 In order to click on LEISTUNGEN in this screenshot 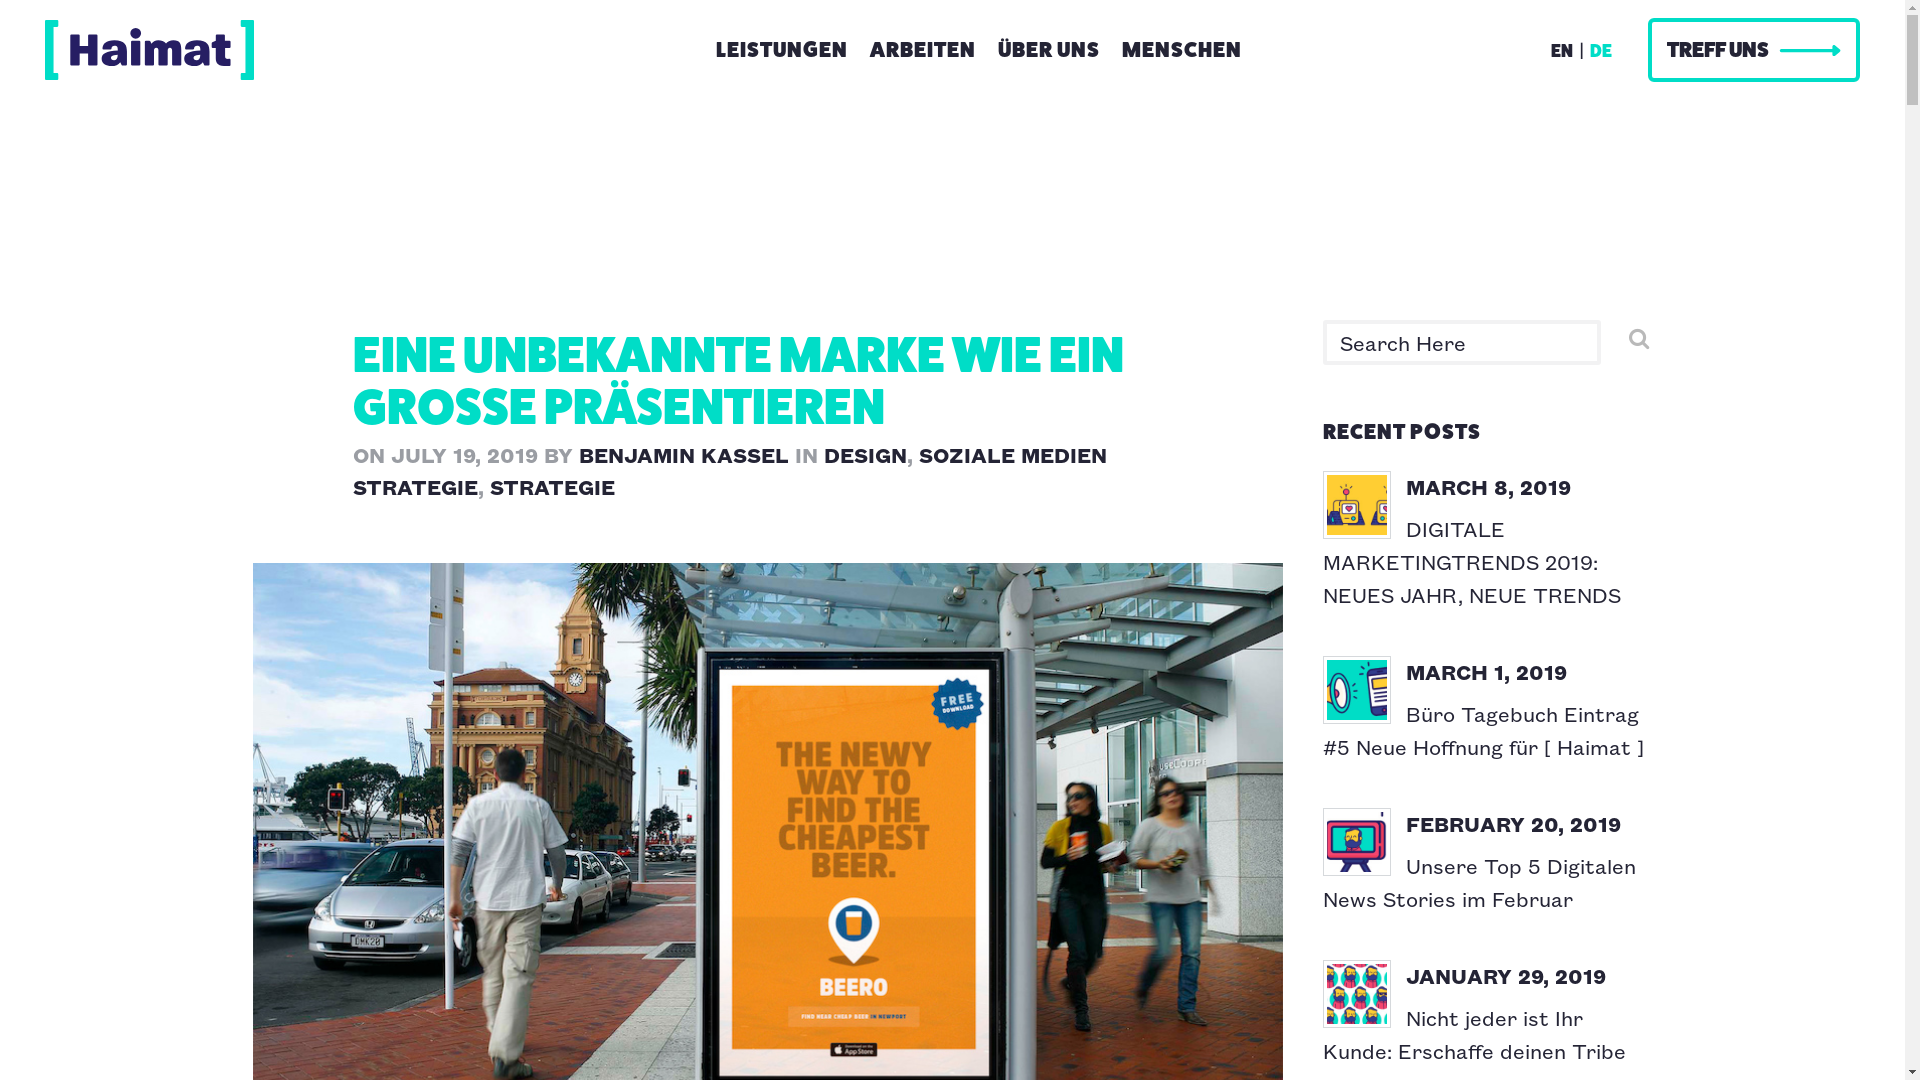, I will do `click(782, 35)`.